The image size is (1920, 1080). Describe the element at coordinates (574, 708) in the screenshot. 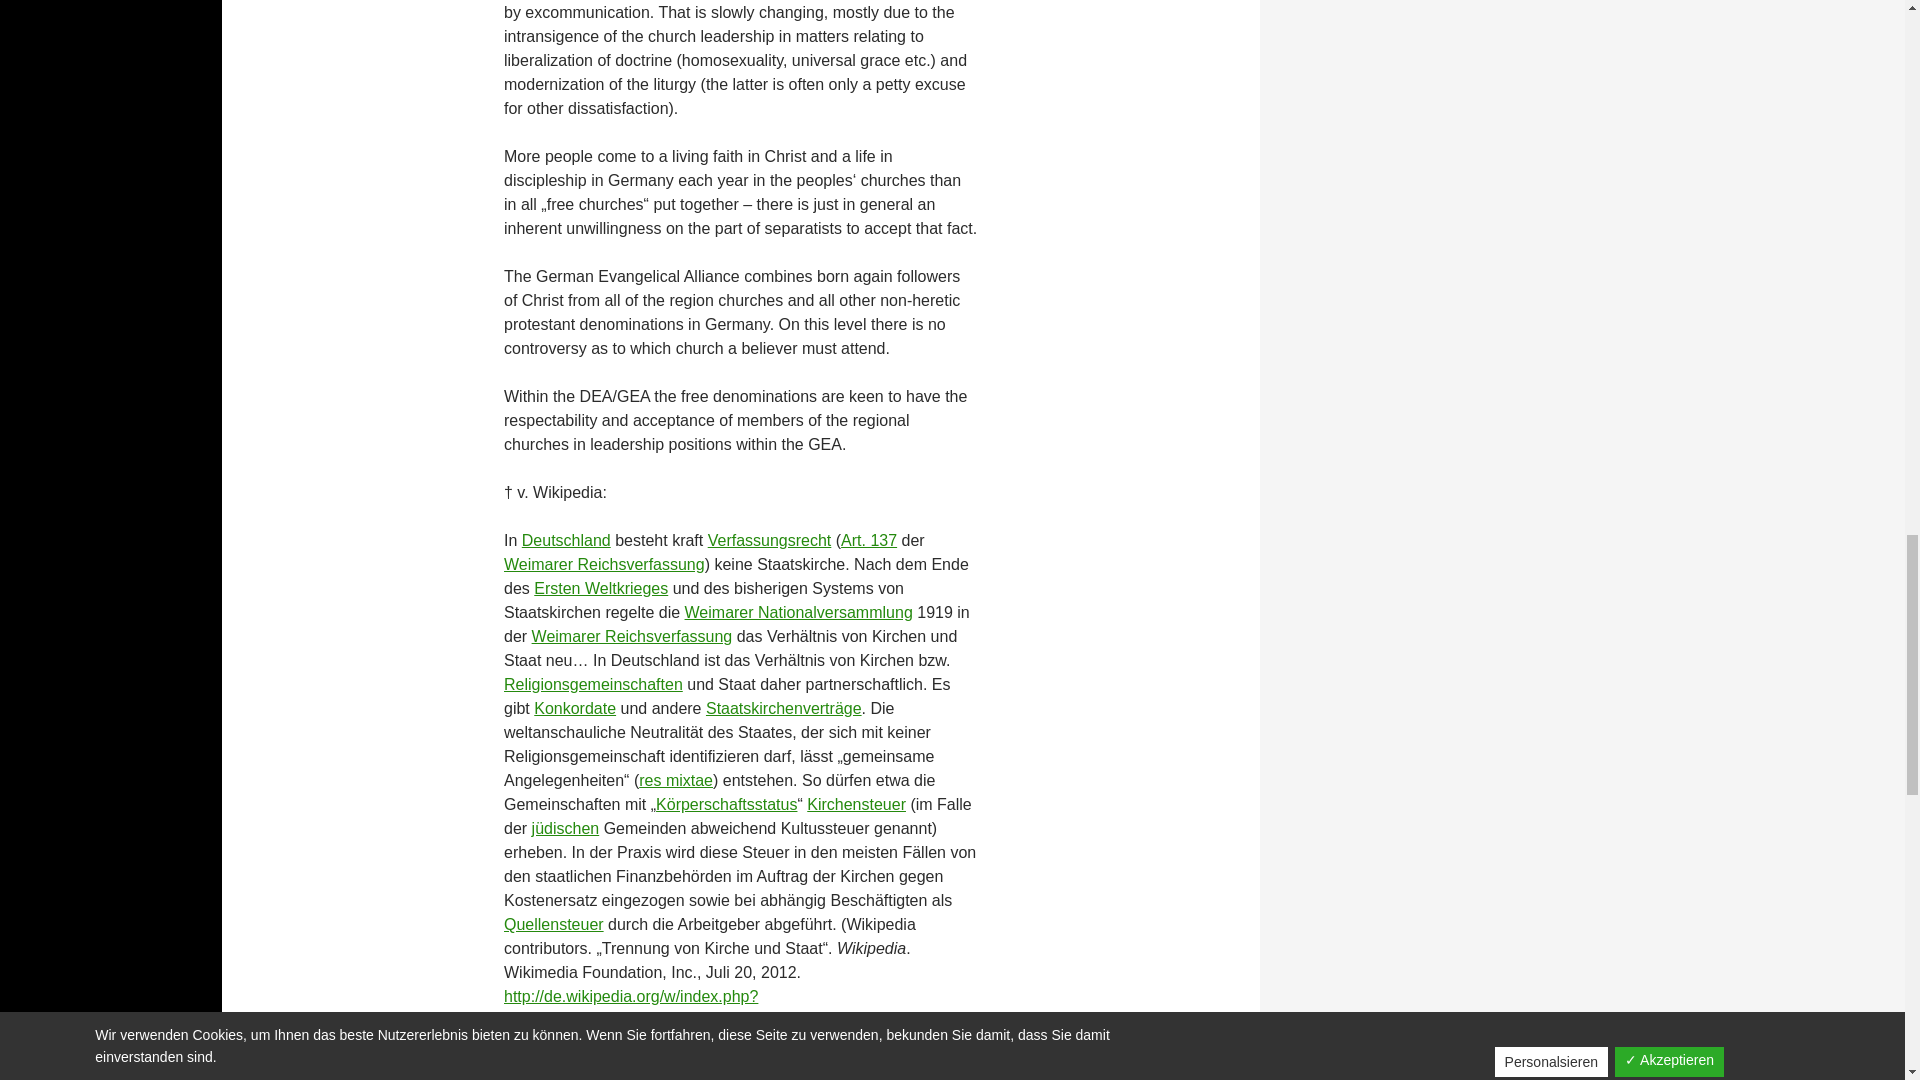

I see `Konkordate` at that location.